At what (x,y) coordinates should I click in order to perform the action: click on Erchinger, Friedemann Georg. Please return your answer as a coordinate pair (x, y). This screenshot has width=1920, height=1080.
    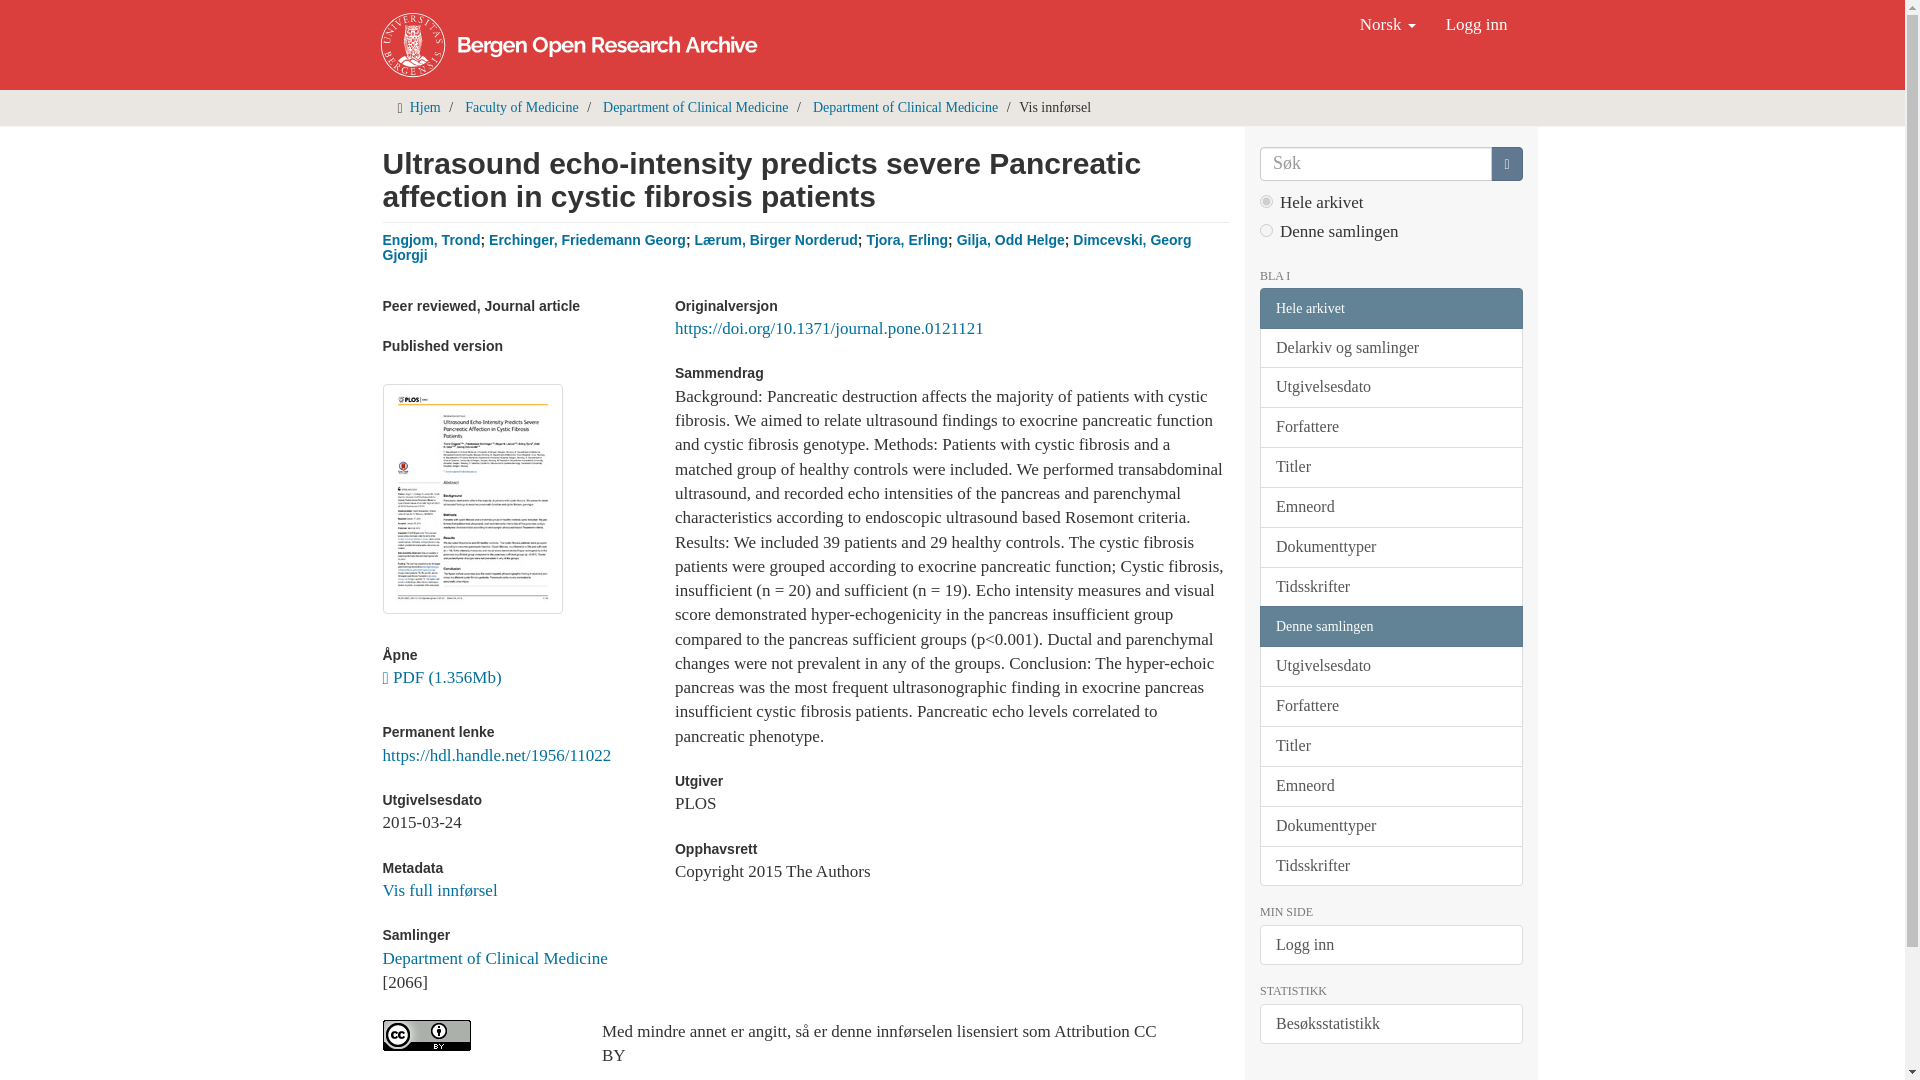
    Looking at the image, I should click on (587, 240).